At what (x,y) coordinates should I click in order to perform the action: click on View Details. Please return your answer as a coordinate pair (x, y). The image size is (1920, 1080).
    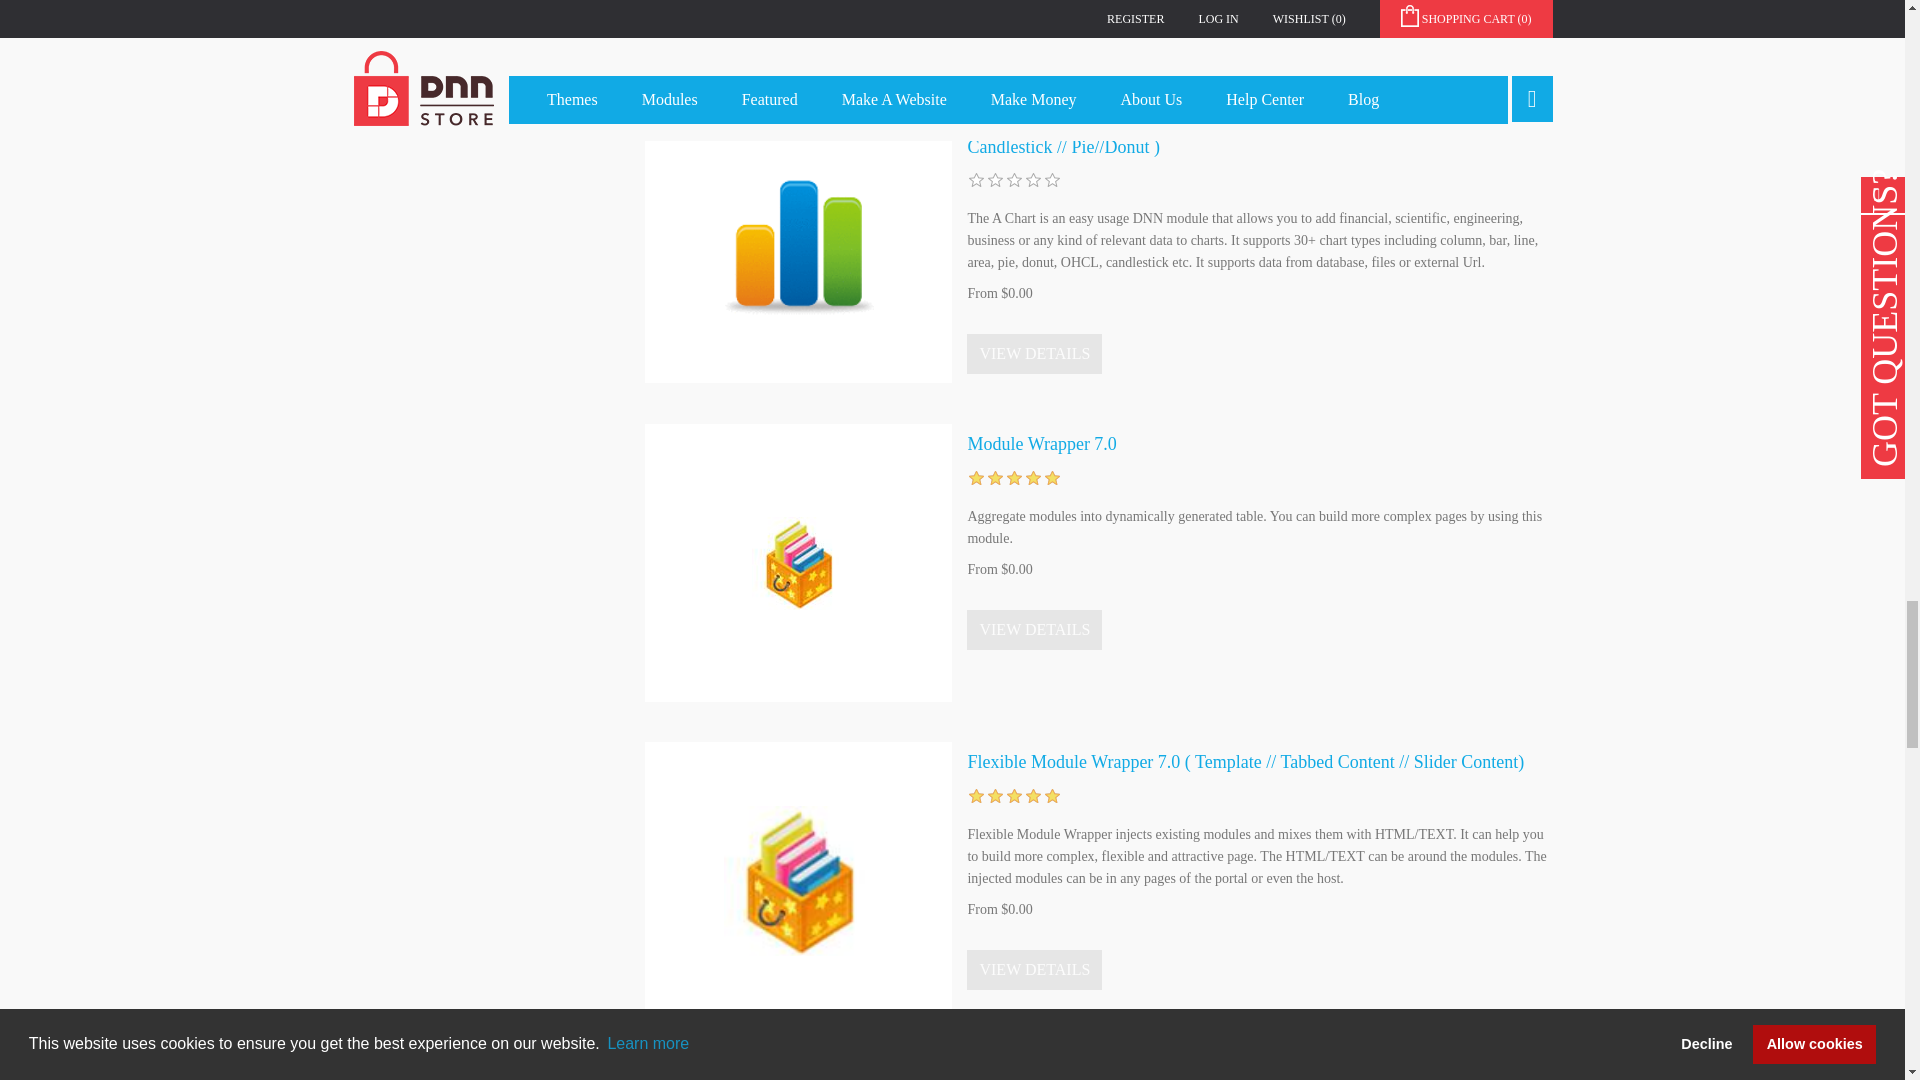
    Looking at the image, I should click on (1034, 630).